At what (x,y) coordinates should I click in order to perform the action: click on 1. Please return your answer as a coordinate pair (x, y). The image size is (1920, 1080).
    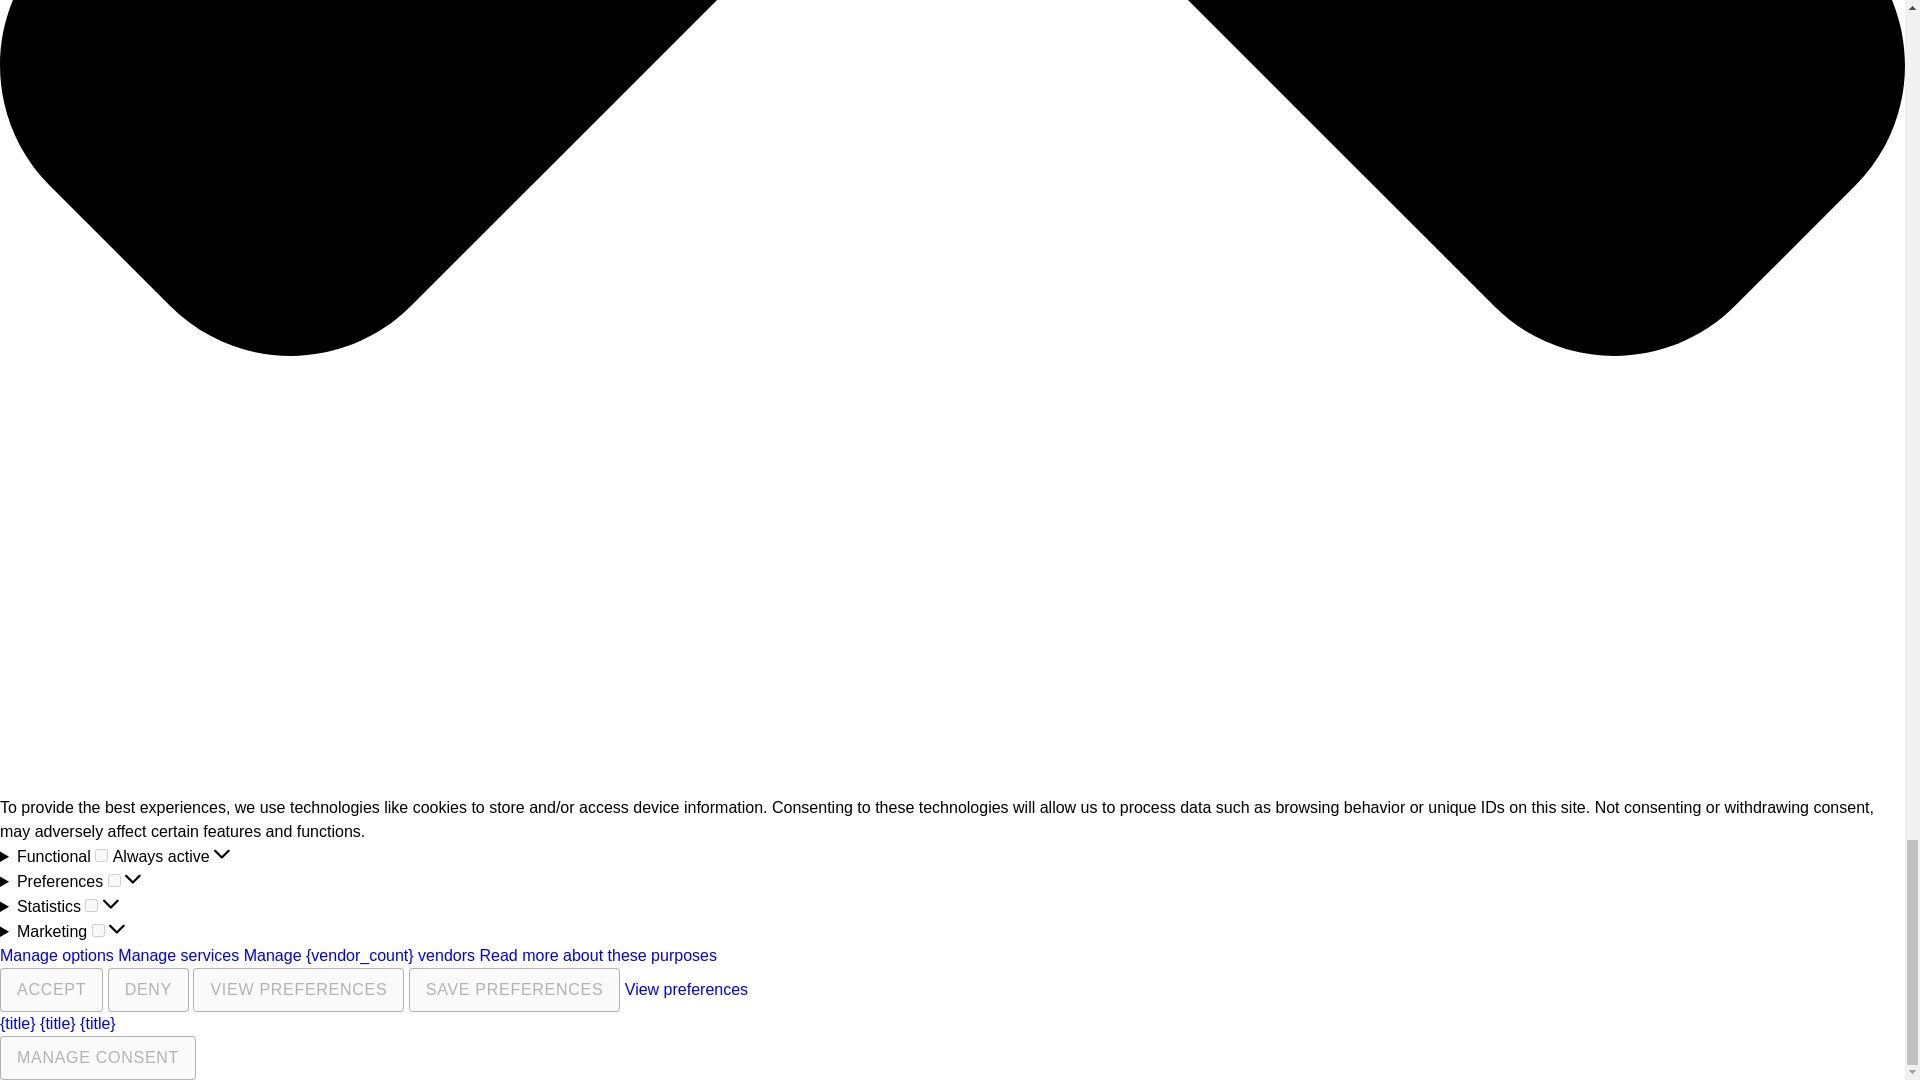
    Looking at the image, I should click on (100, 854).